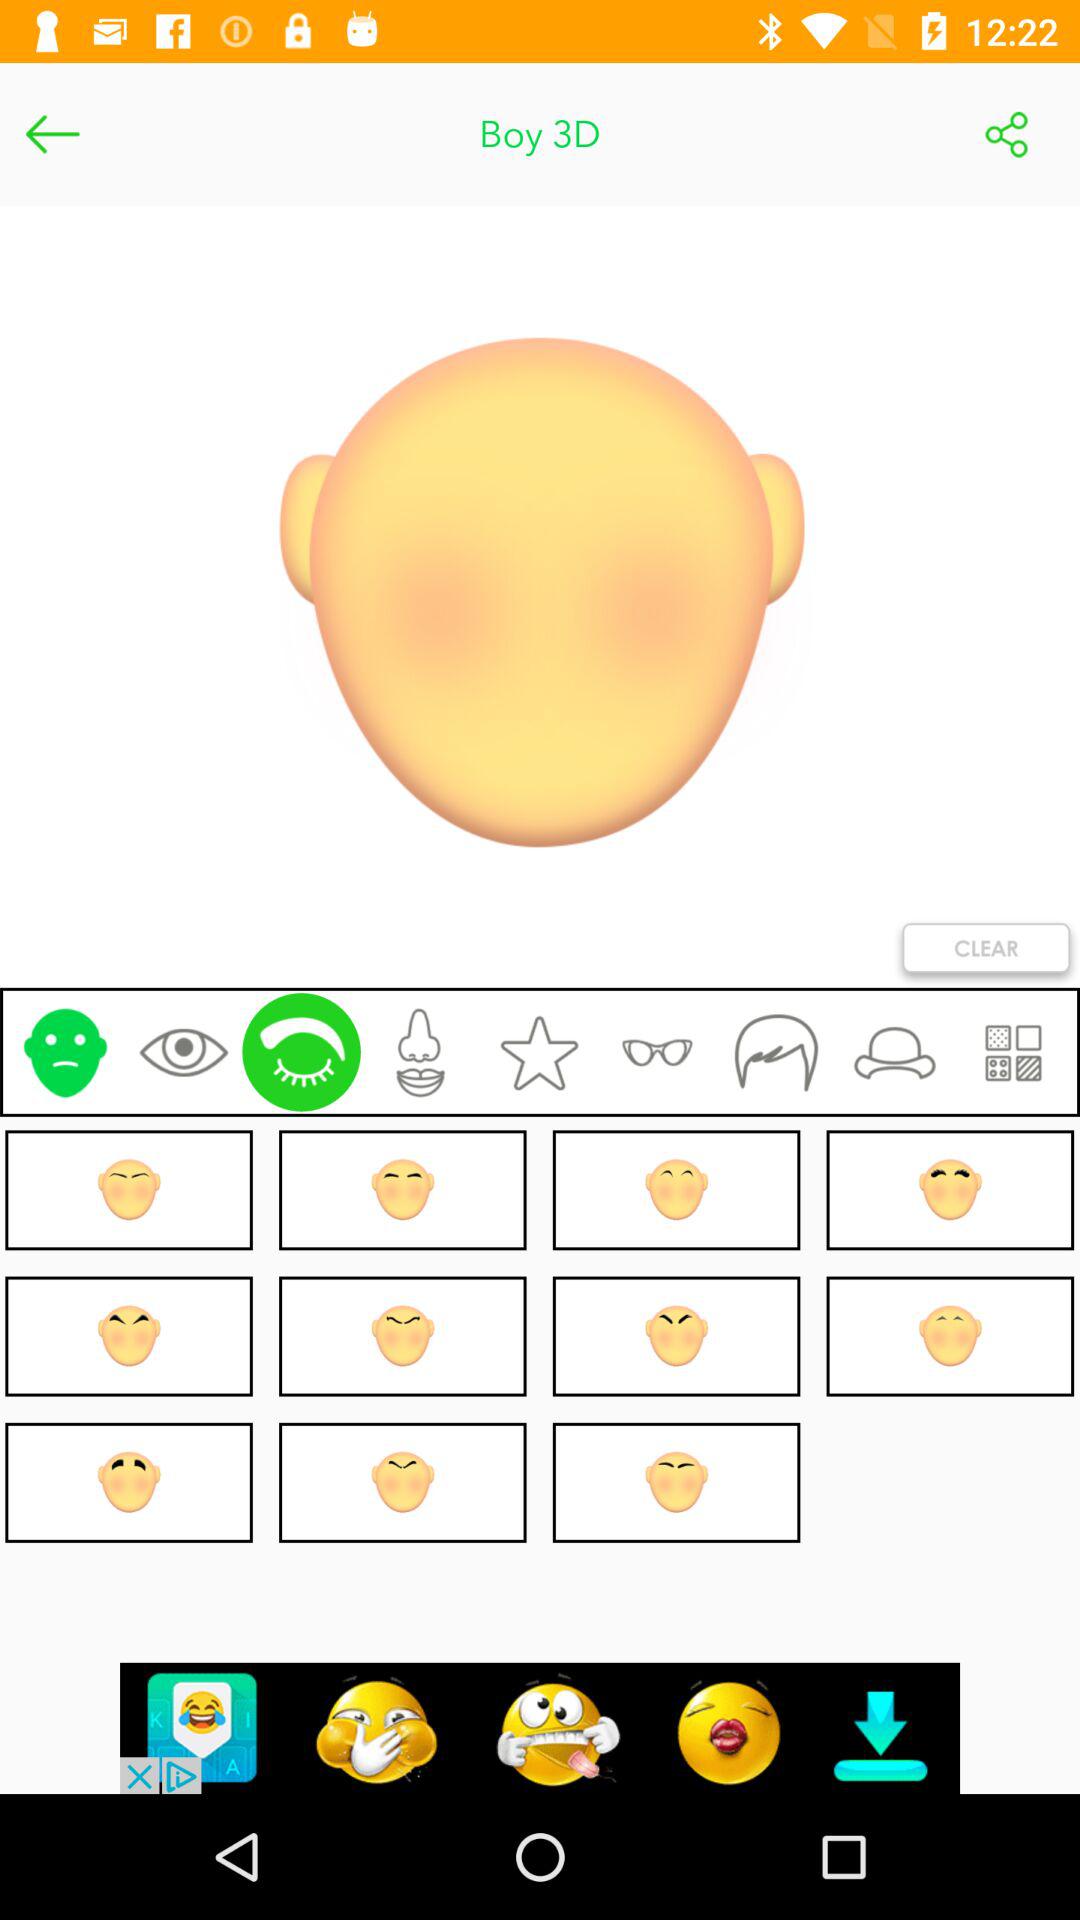 This screenshot has width=1080, height=1920. Describe the element at coordinates (986, 952) in the screenshot. I see `clear choices` at that location.